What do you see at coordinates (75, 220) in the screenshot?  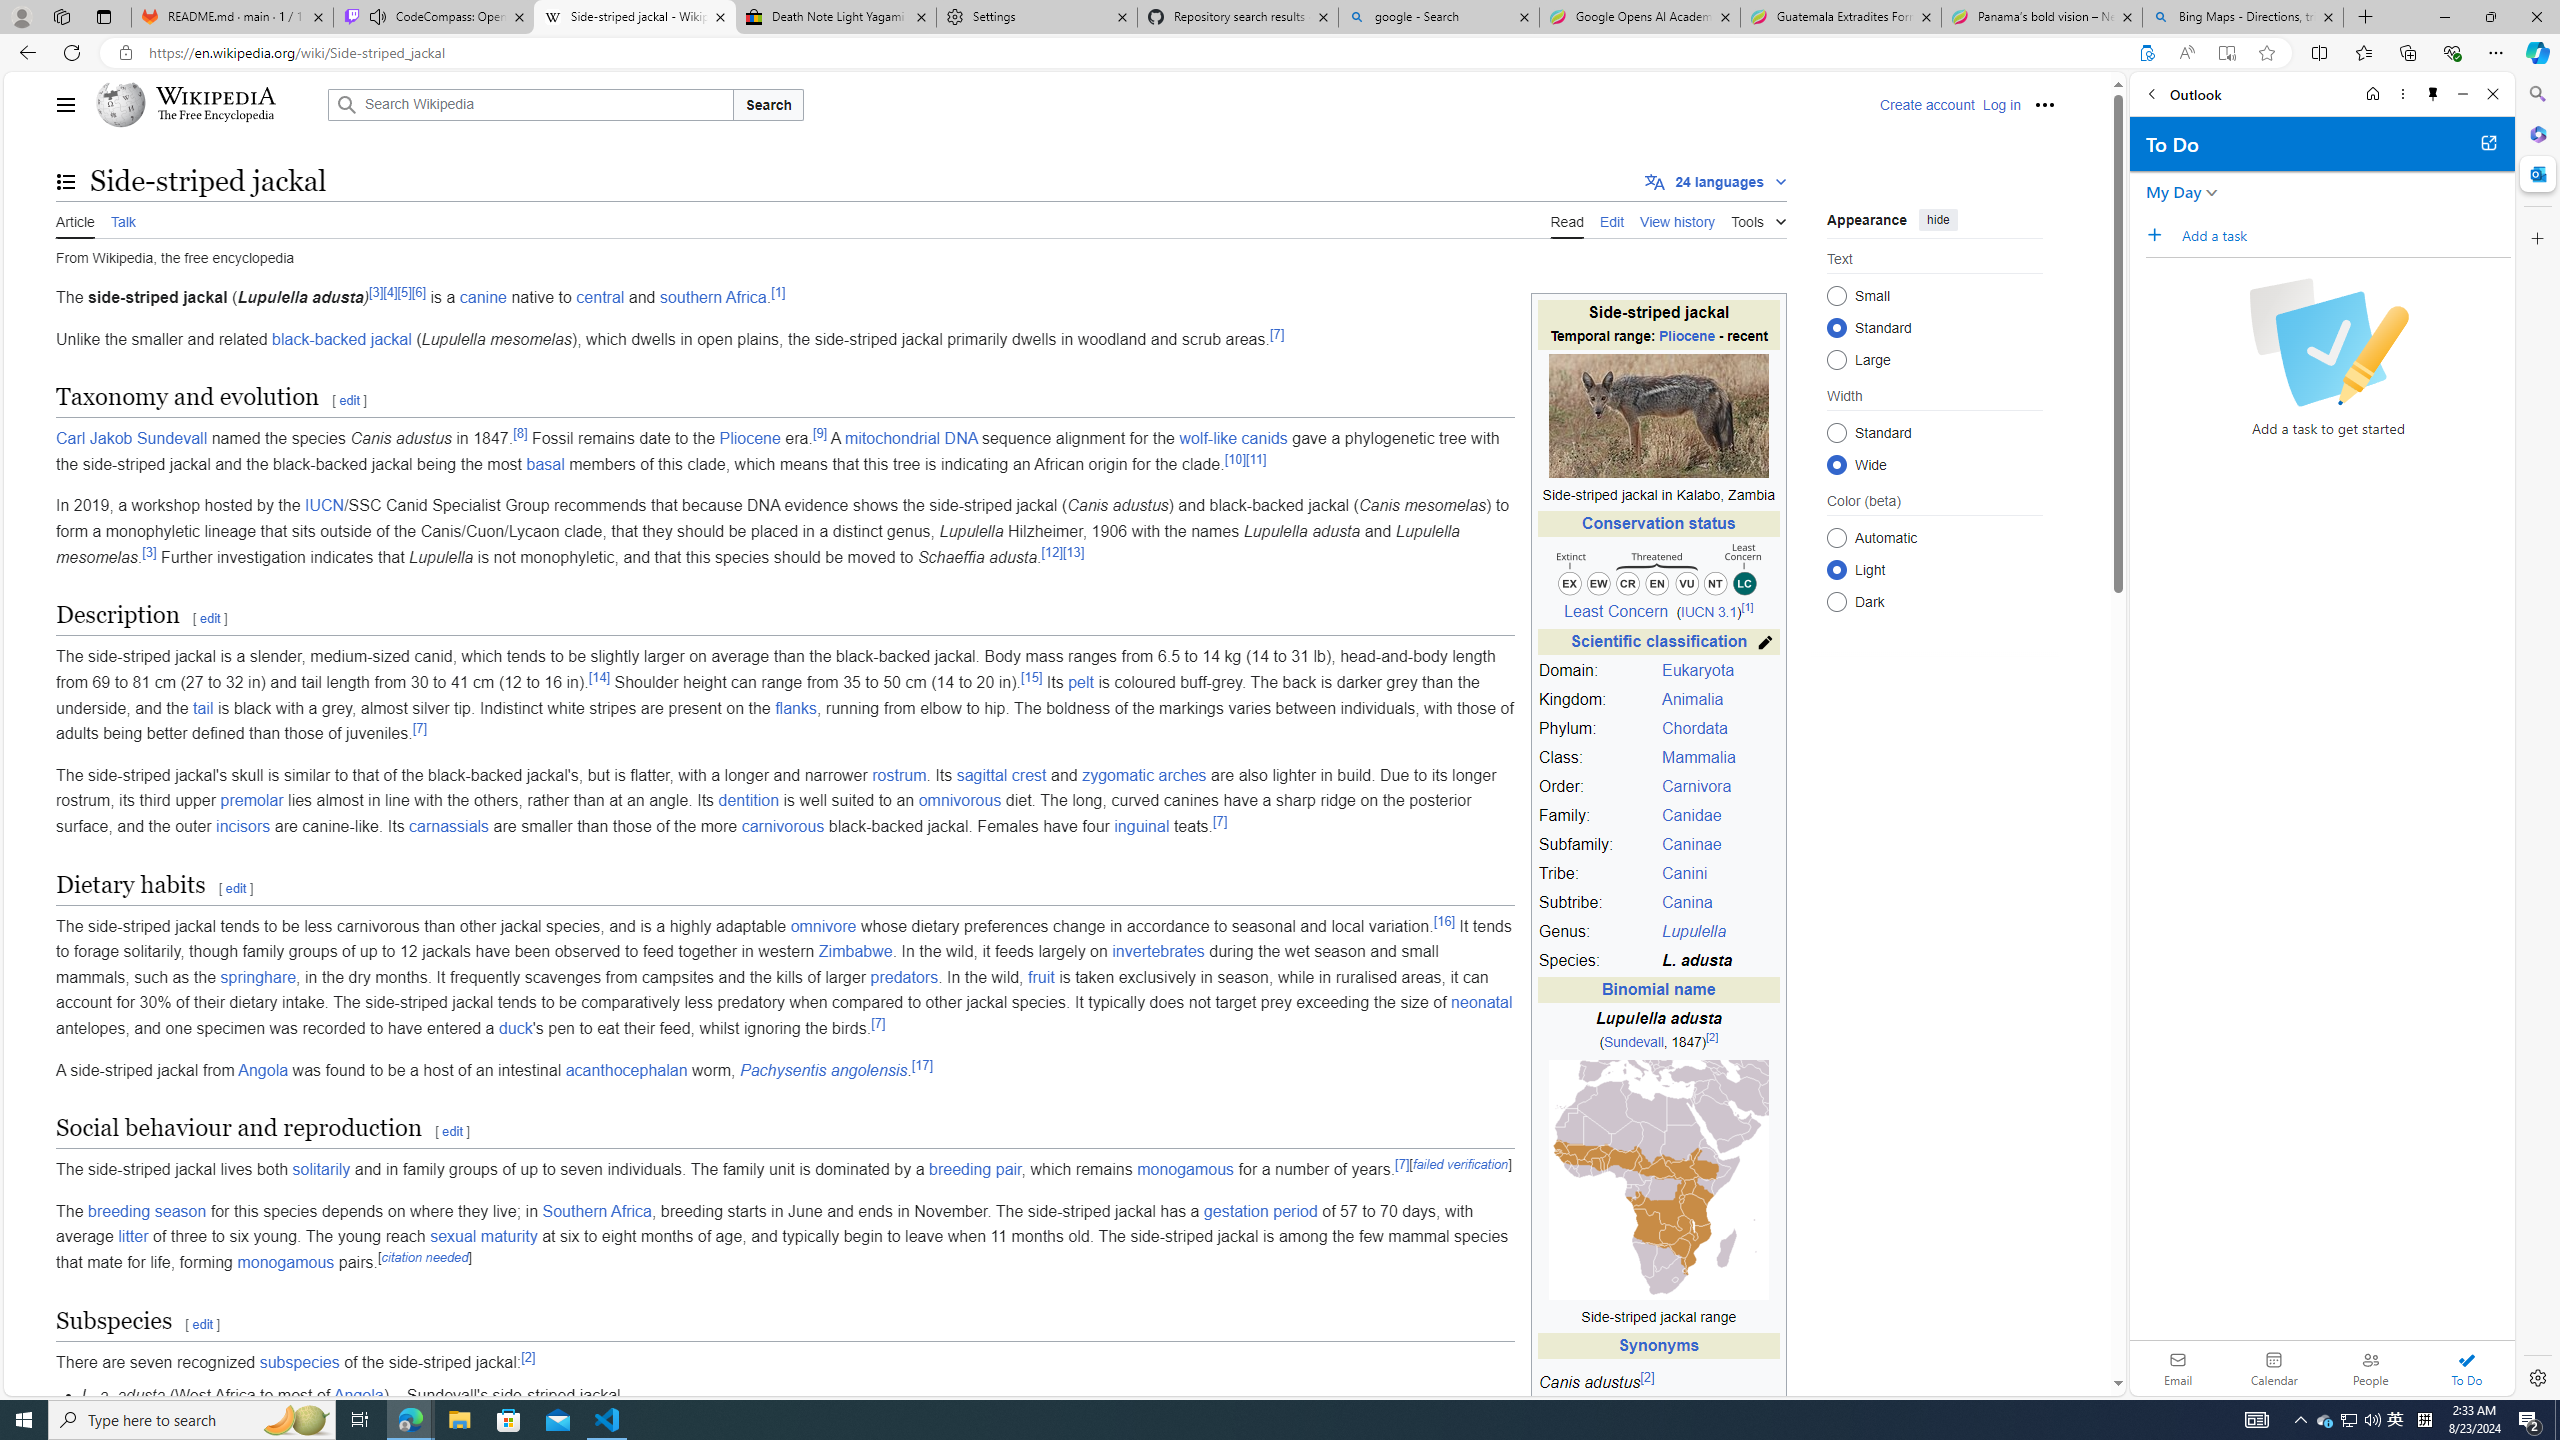 I see `Article` at bounding box center [75, 220].